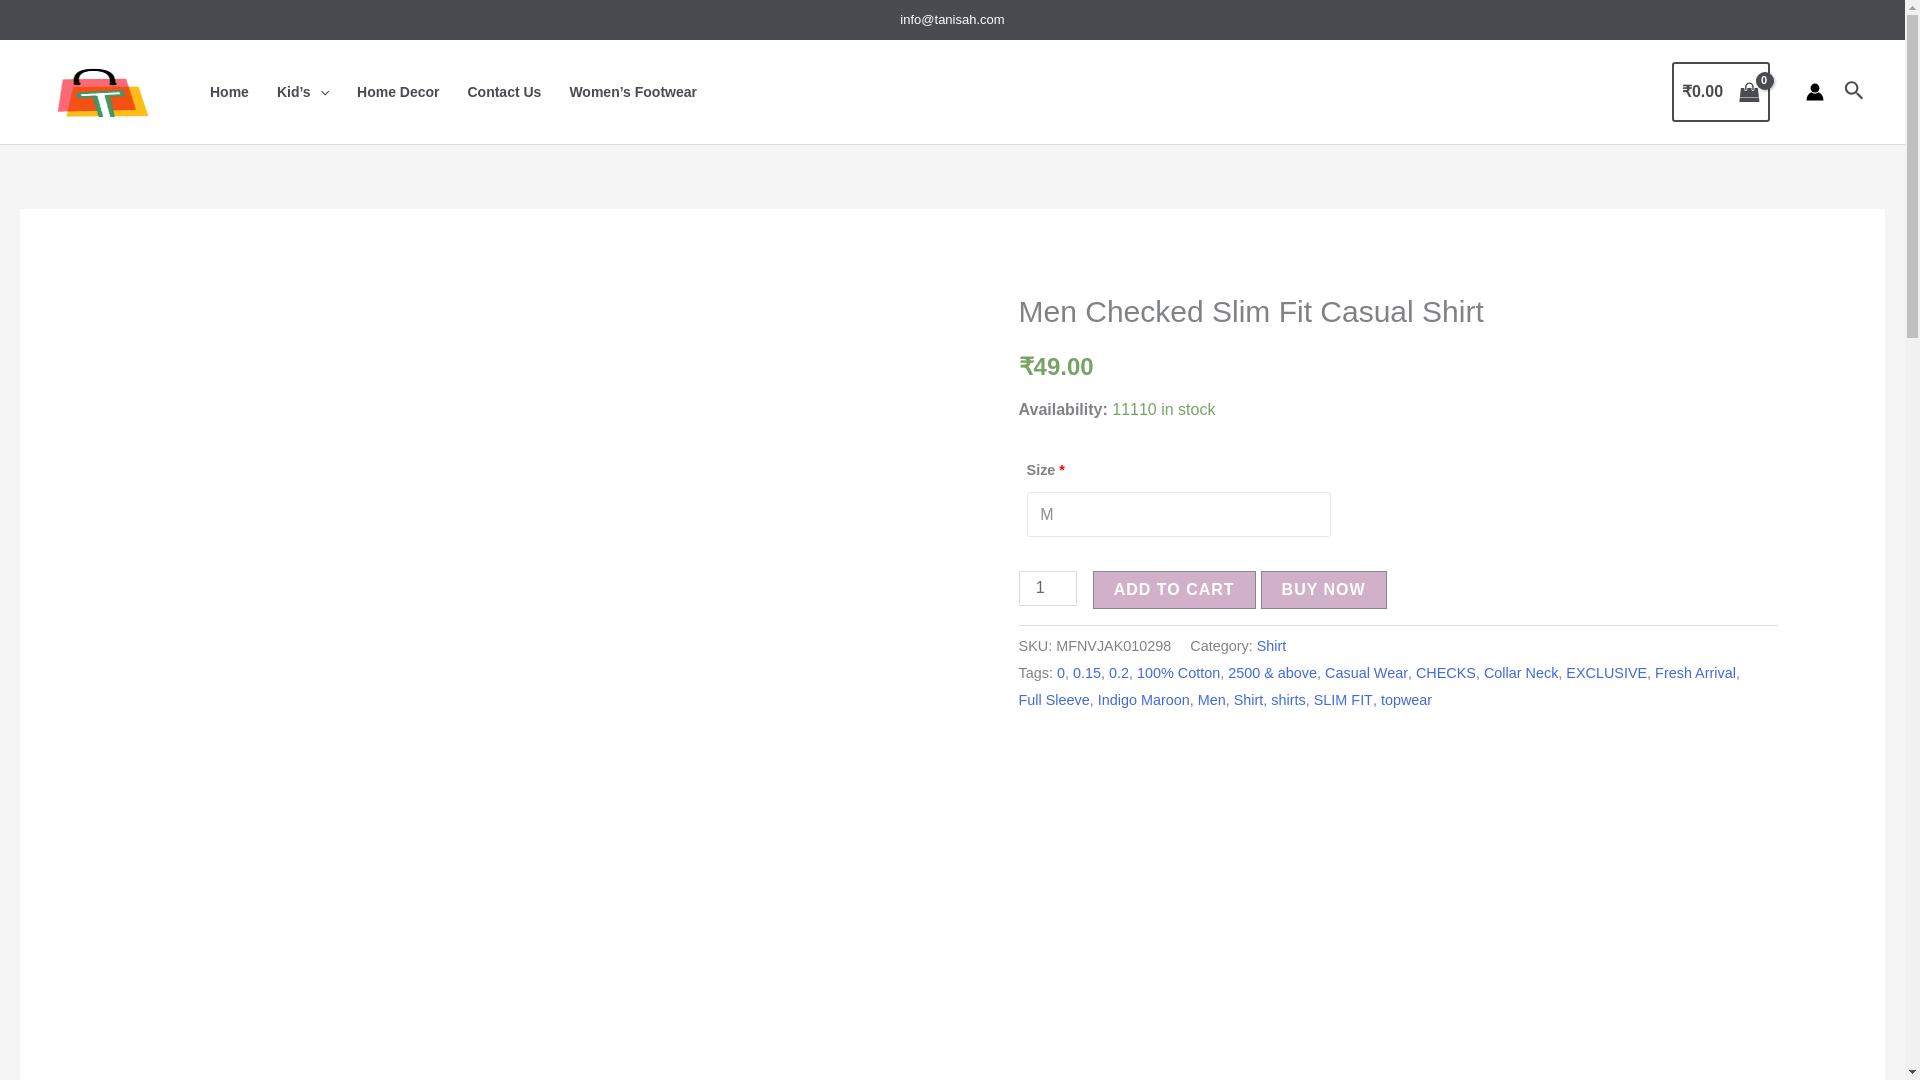 The width and height of the screenshot is (1920, 1080). I want to click on com, so click(992, 19).